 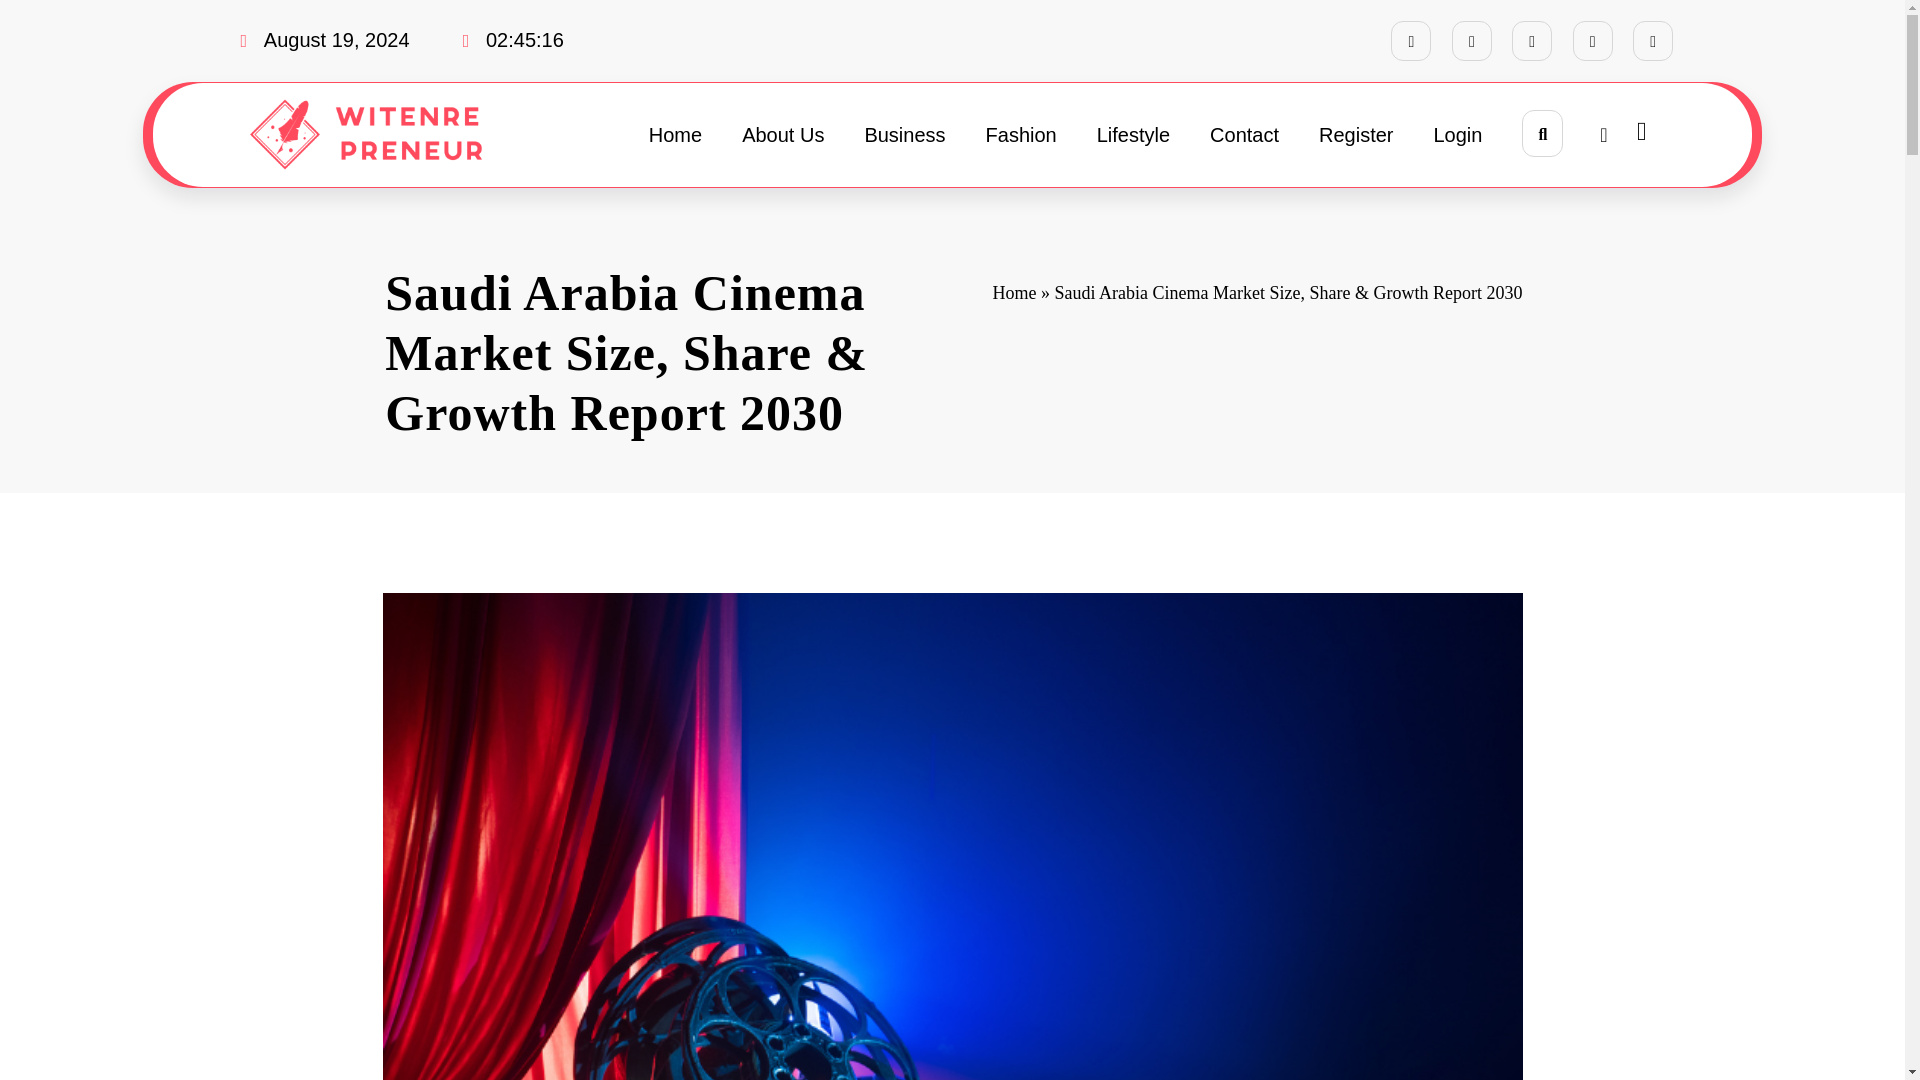 What do you see at coordinates (1021, 134) in the screenshot?
I see `Fashion` at bounding box center [1021, 134].